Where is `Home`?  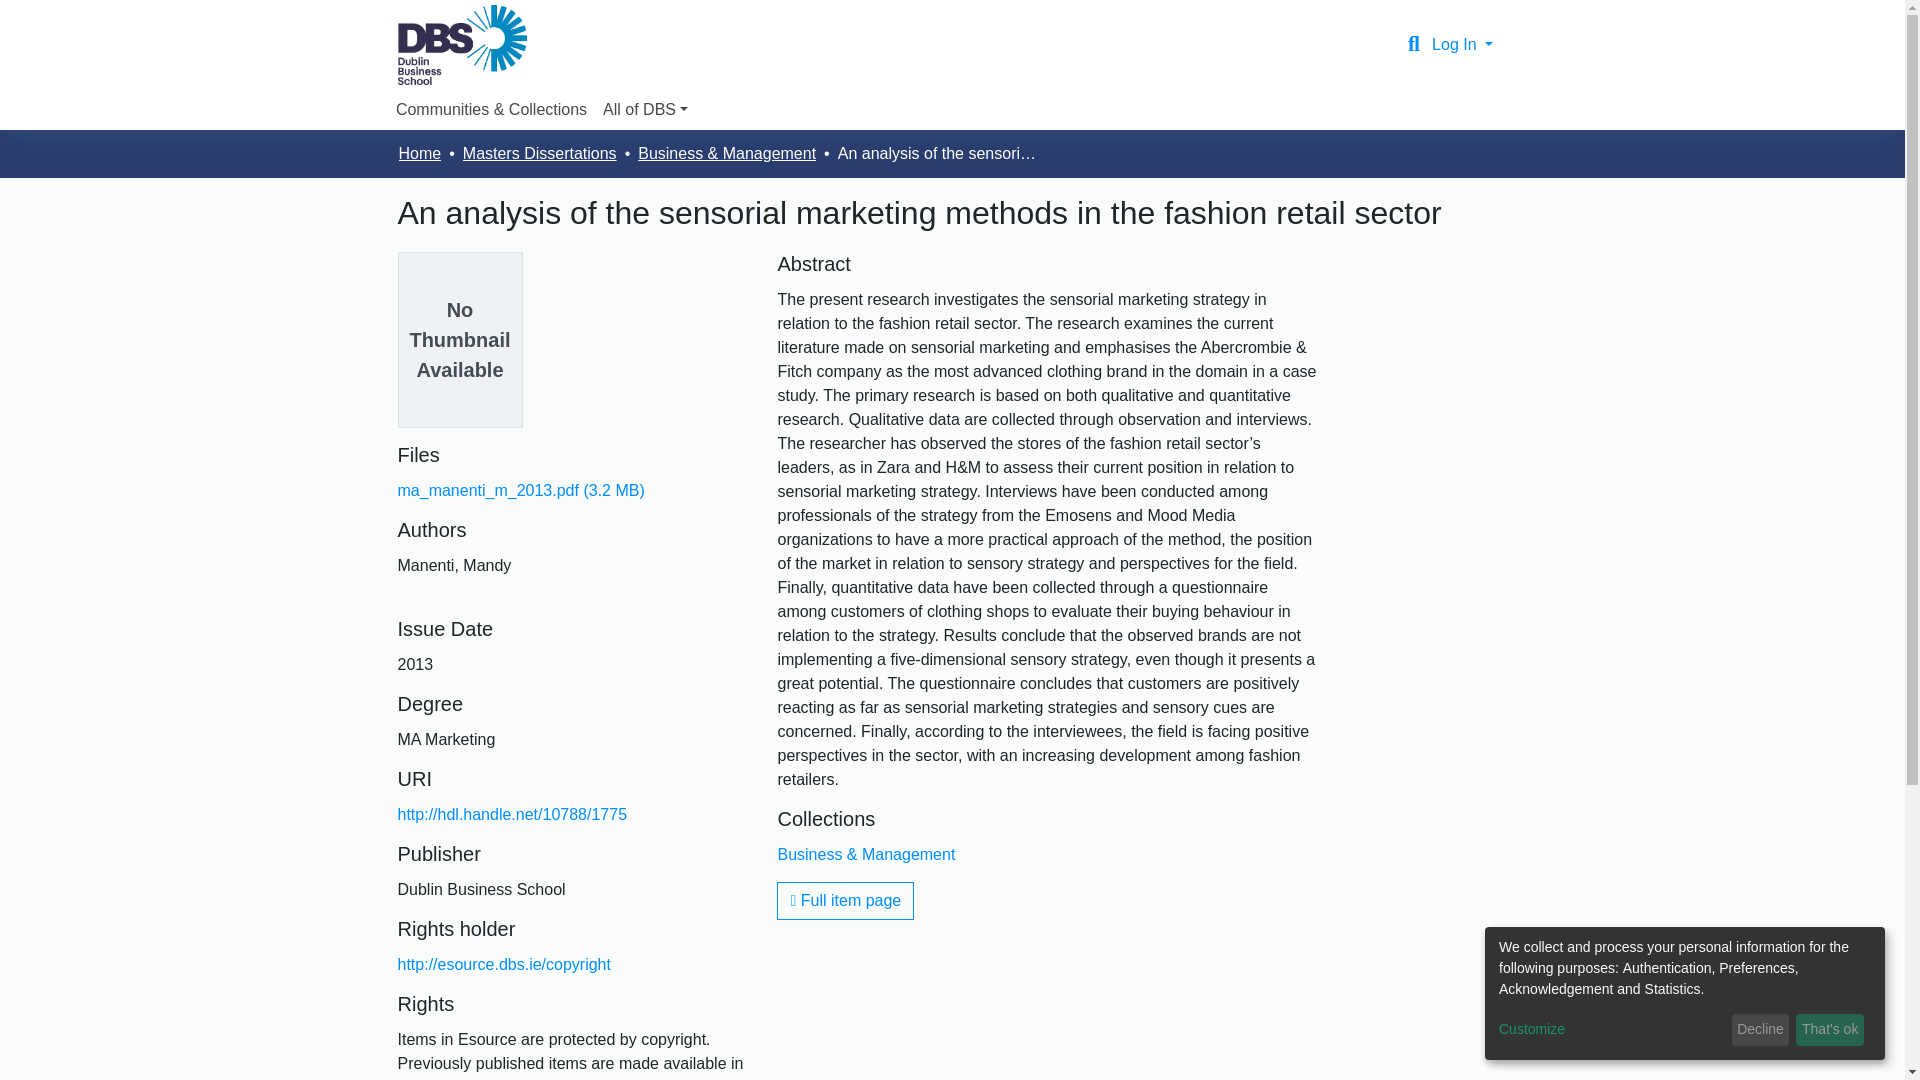 Home is located at coordinates (419, 154).